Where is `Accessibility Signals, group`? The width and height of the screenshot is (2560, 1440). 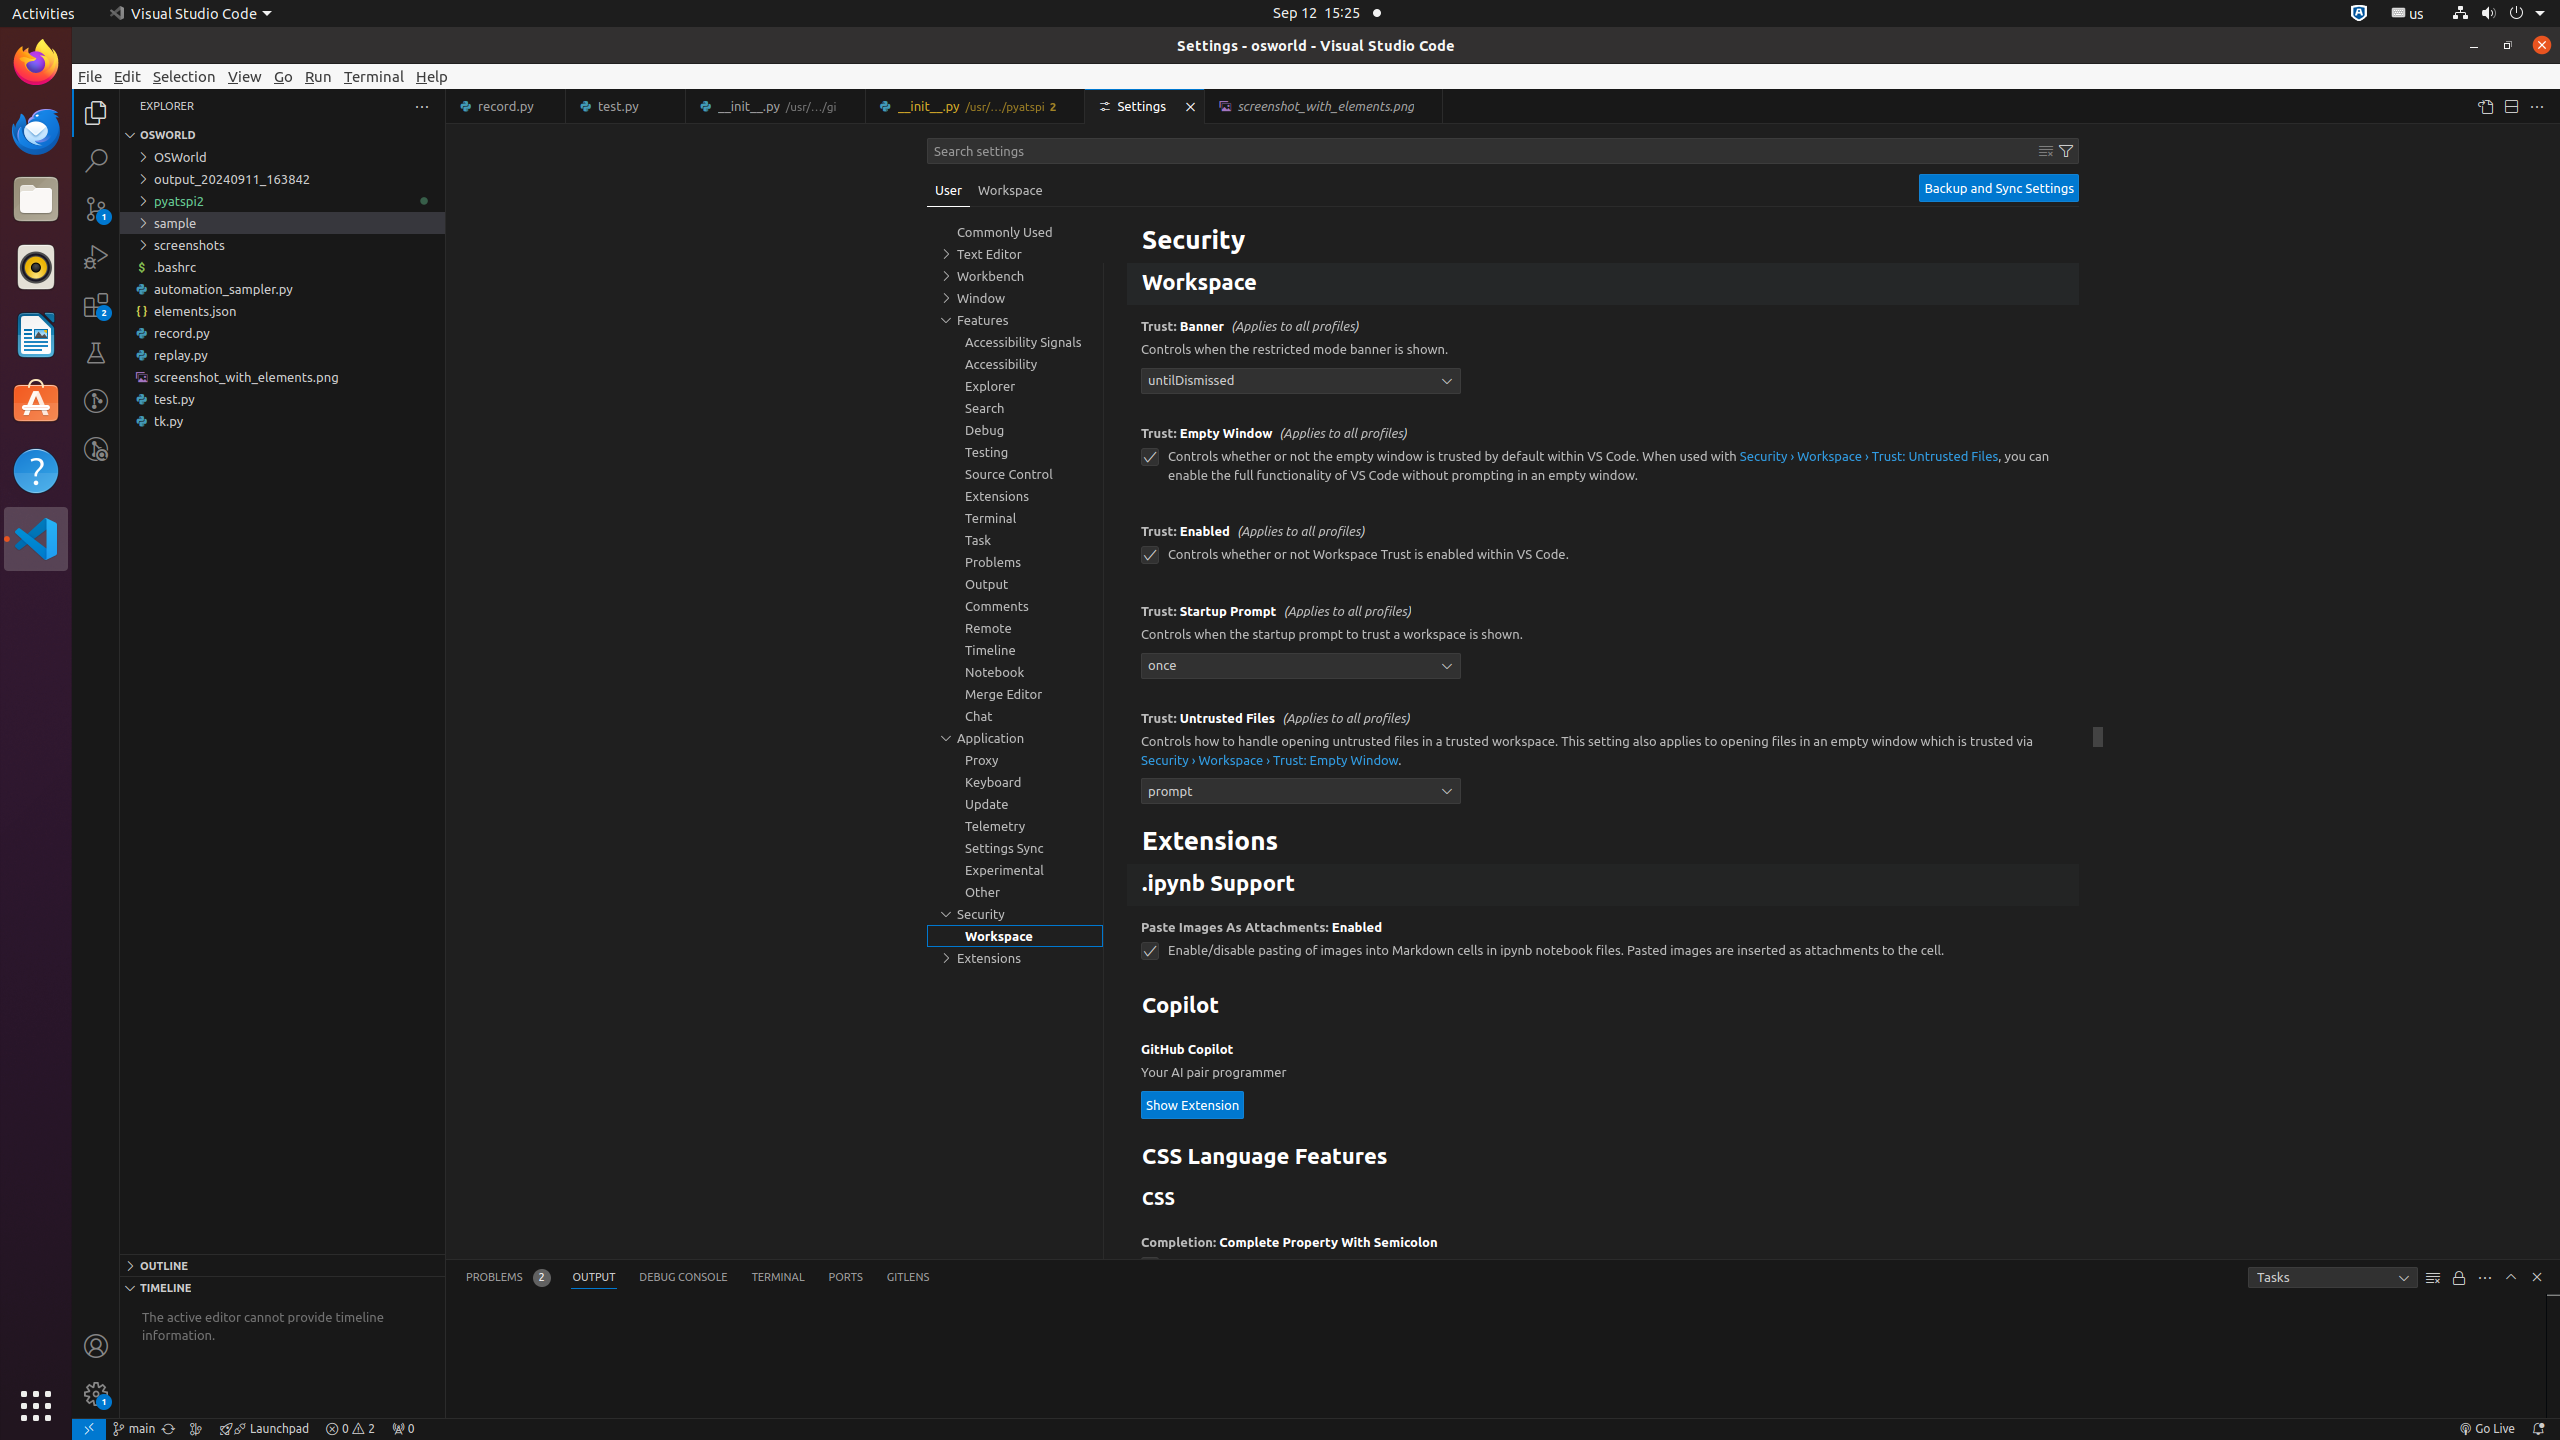
Accessibility Signals, group is located at coordinates (1015, 342).